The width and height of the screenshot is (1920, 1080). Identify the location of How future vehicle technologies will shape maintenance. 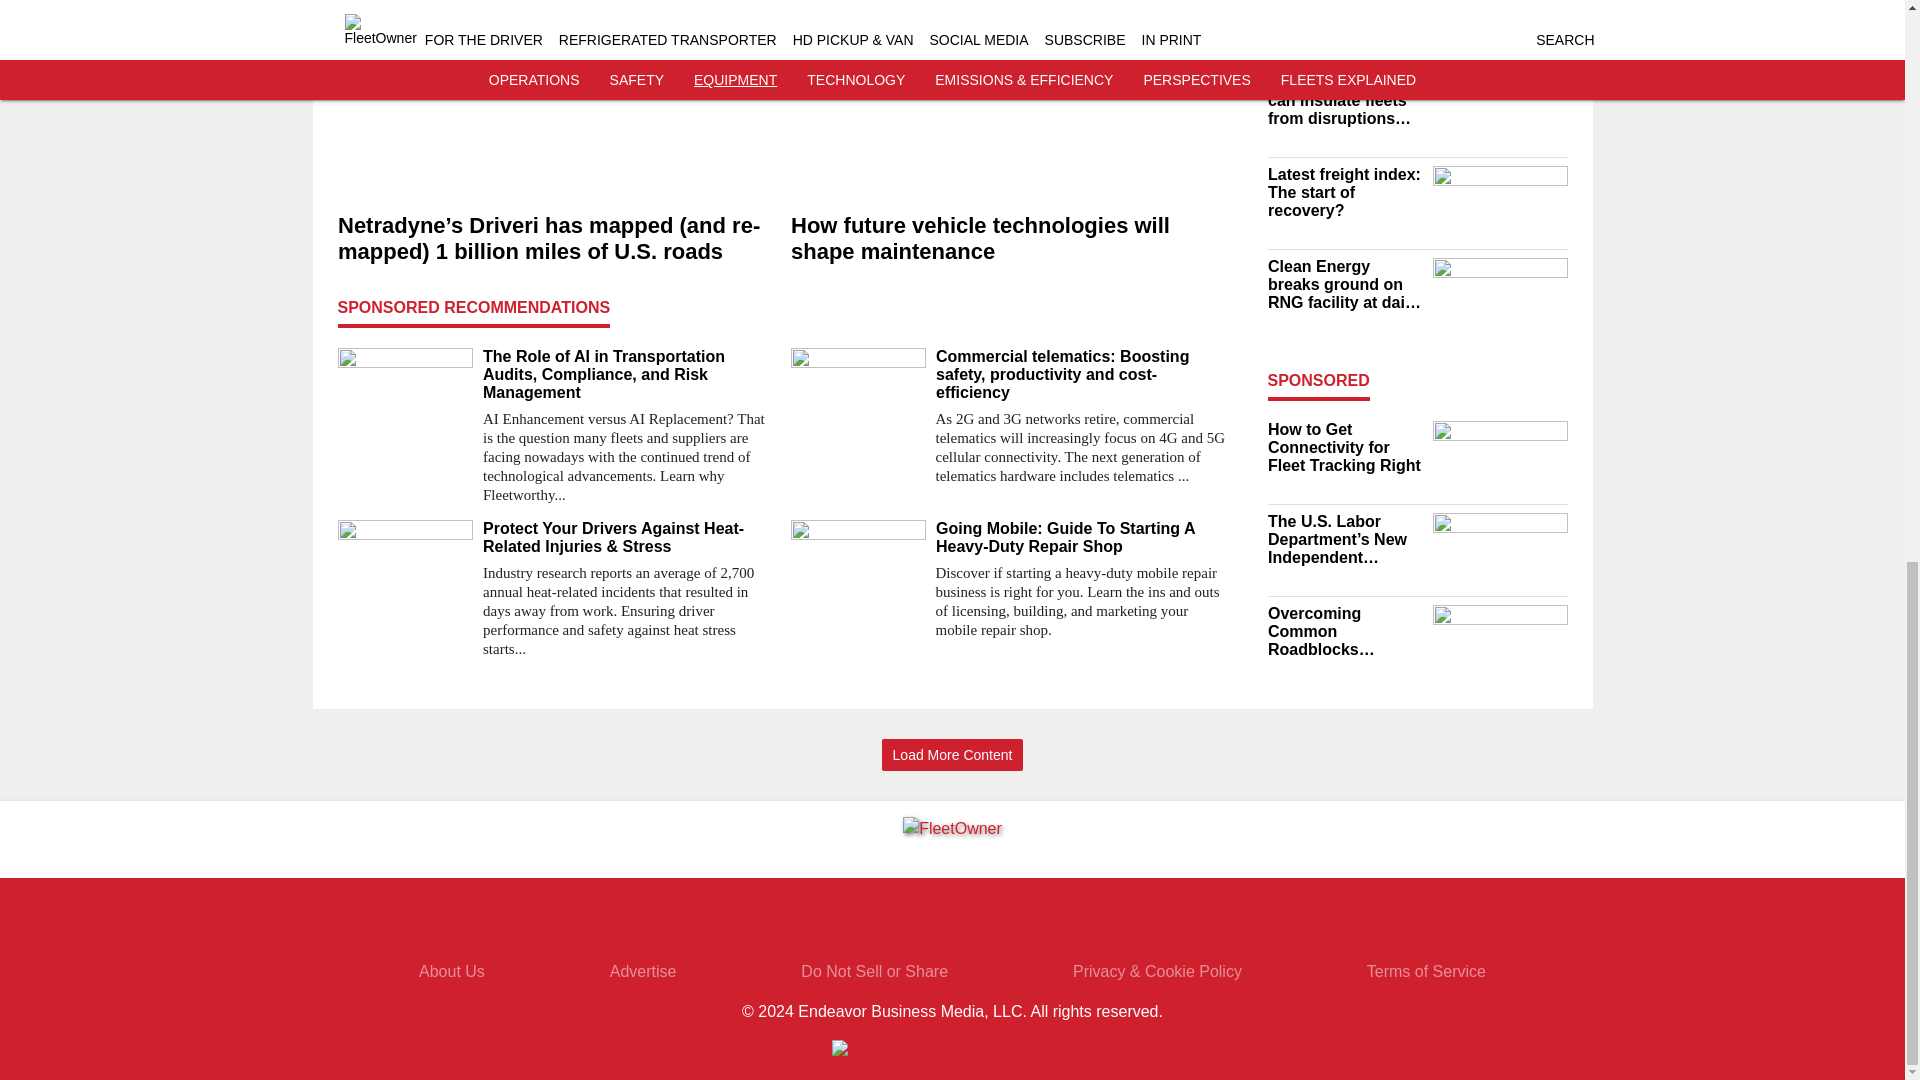
(1008, 238).